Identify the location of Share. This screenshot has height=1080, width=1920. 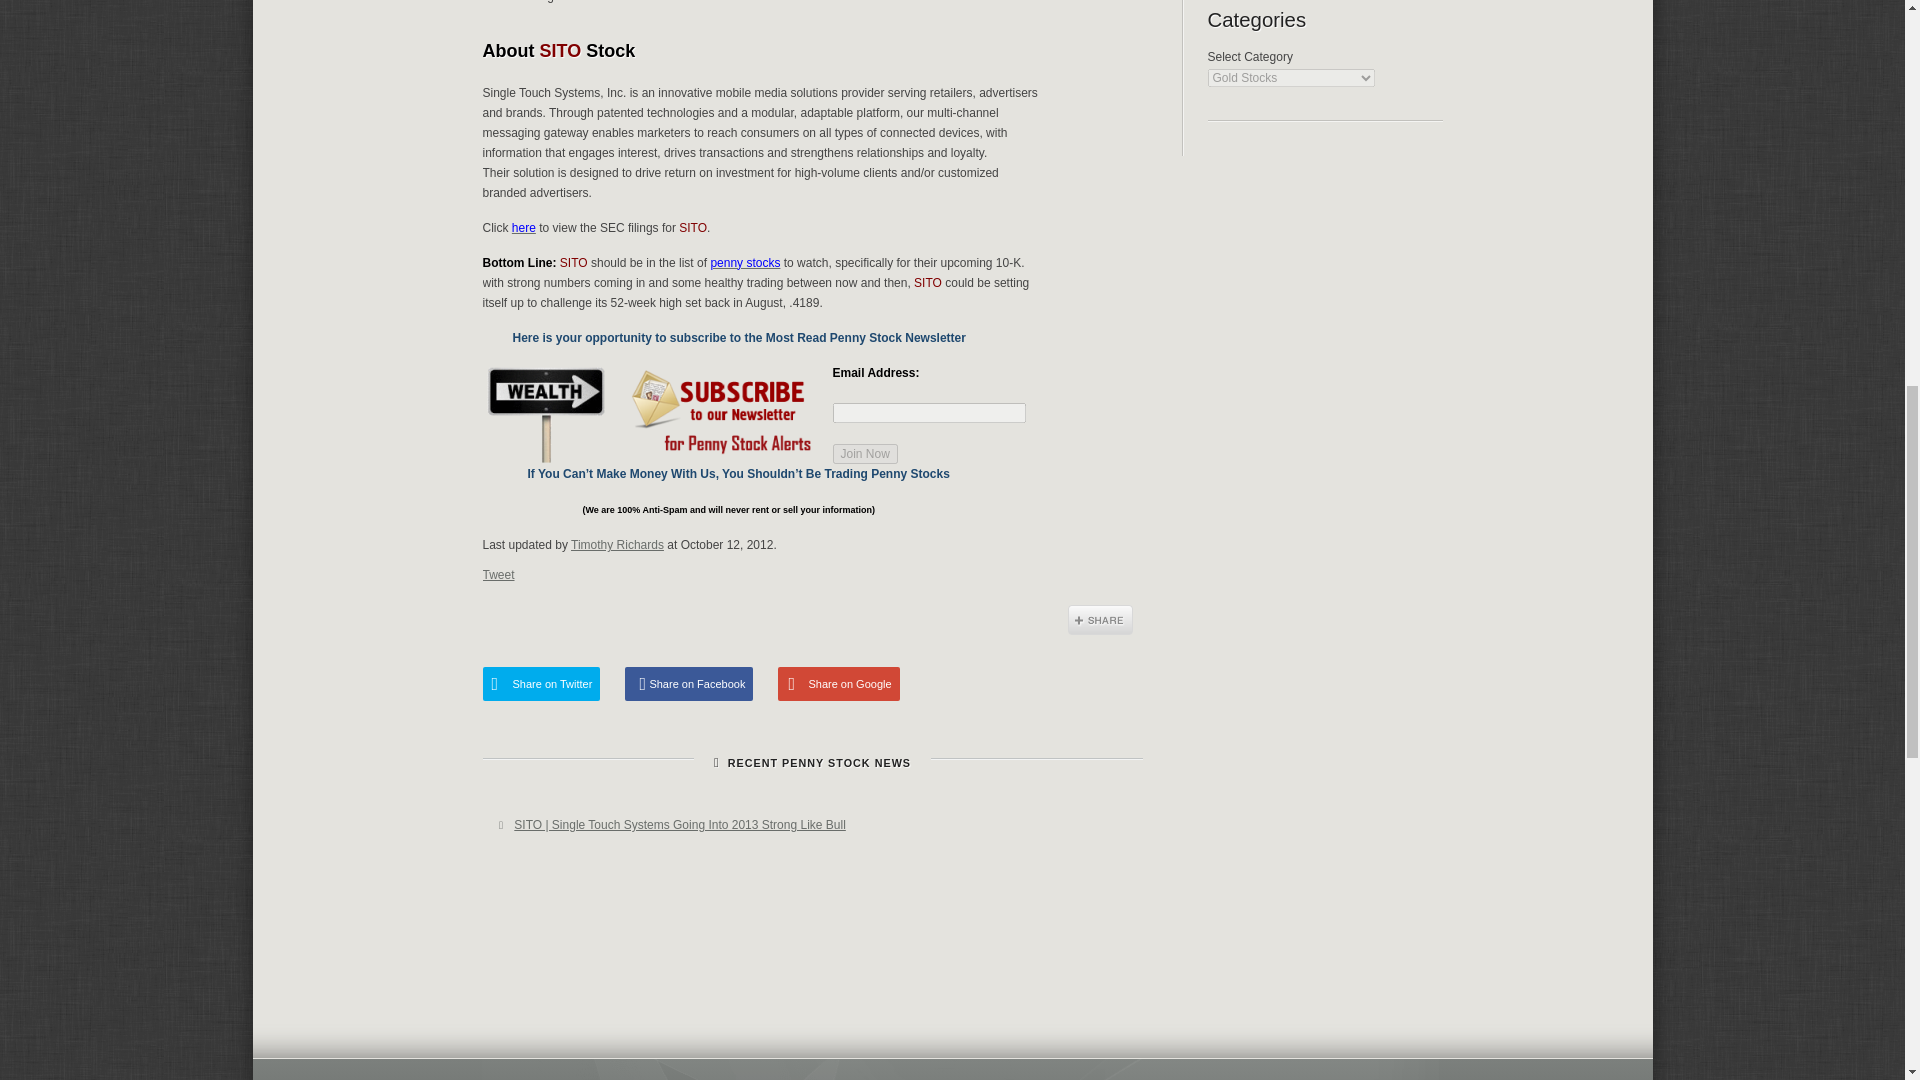
(1100, 620).